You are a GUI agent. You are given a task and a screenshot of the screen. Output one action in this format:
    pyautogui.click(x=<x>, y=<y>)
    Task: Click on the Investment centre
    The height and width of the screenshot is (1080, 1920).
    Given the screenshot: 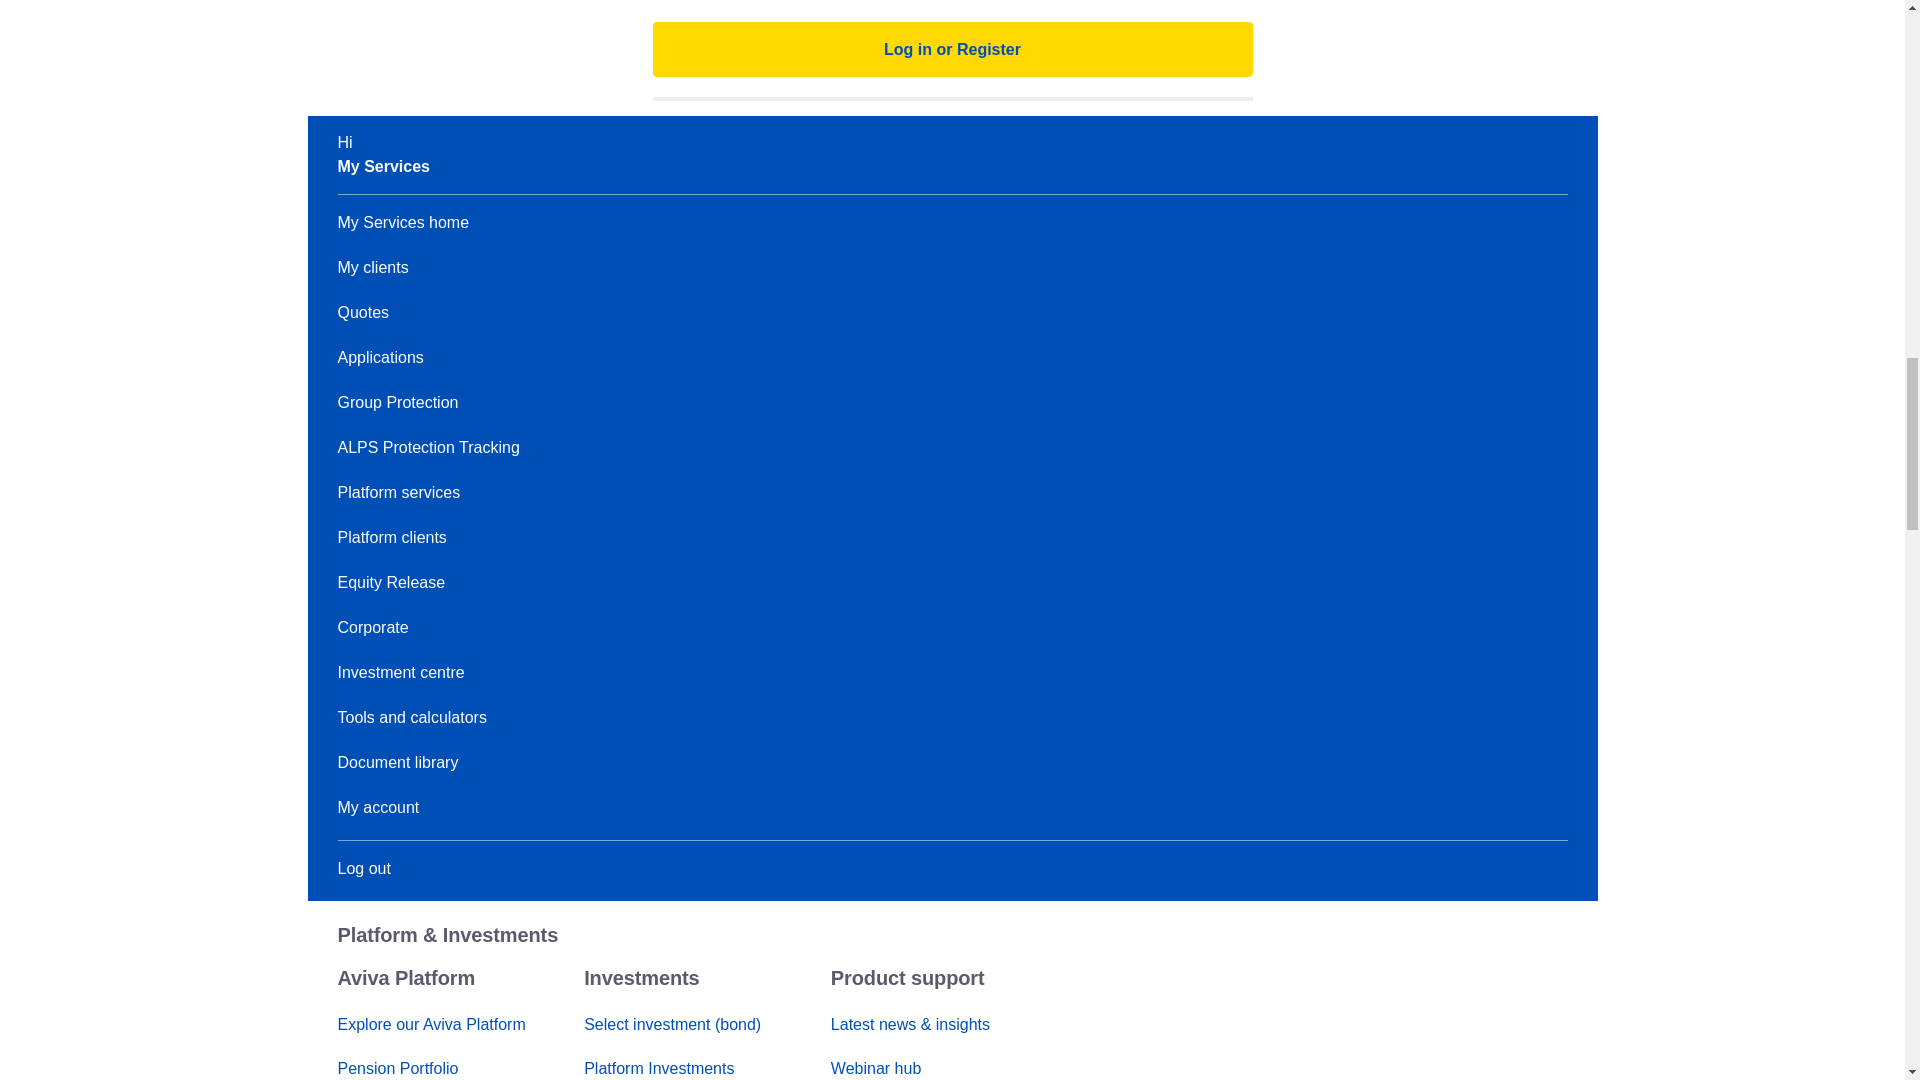 What is the action you would take?
    pyautogui.click(x=400, y=672)
    